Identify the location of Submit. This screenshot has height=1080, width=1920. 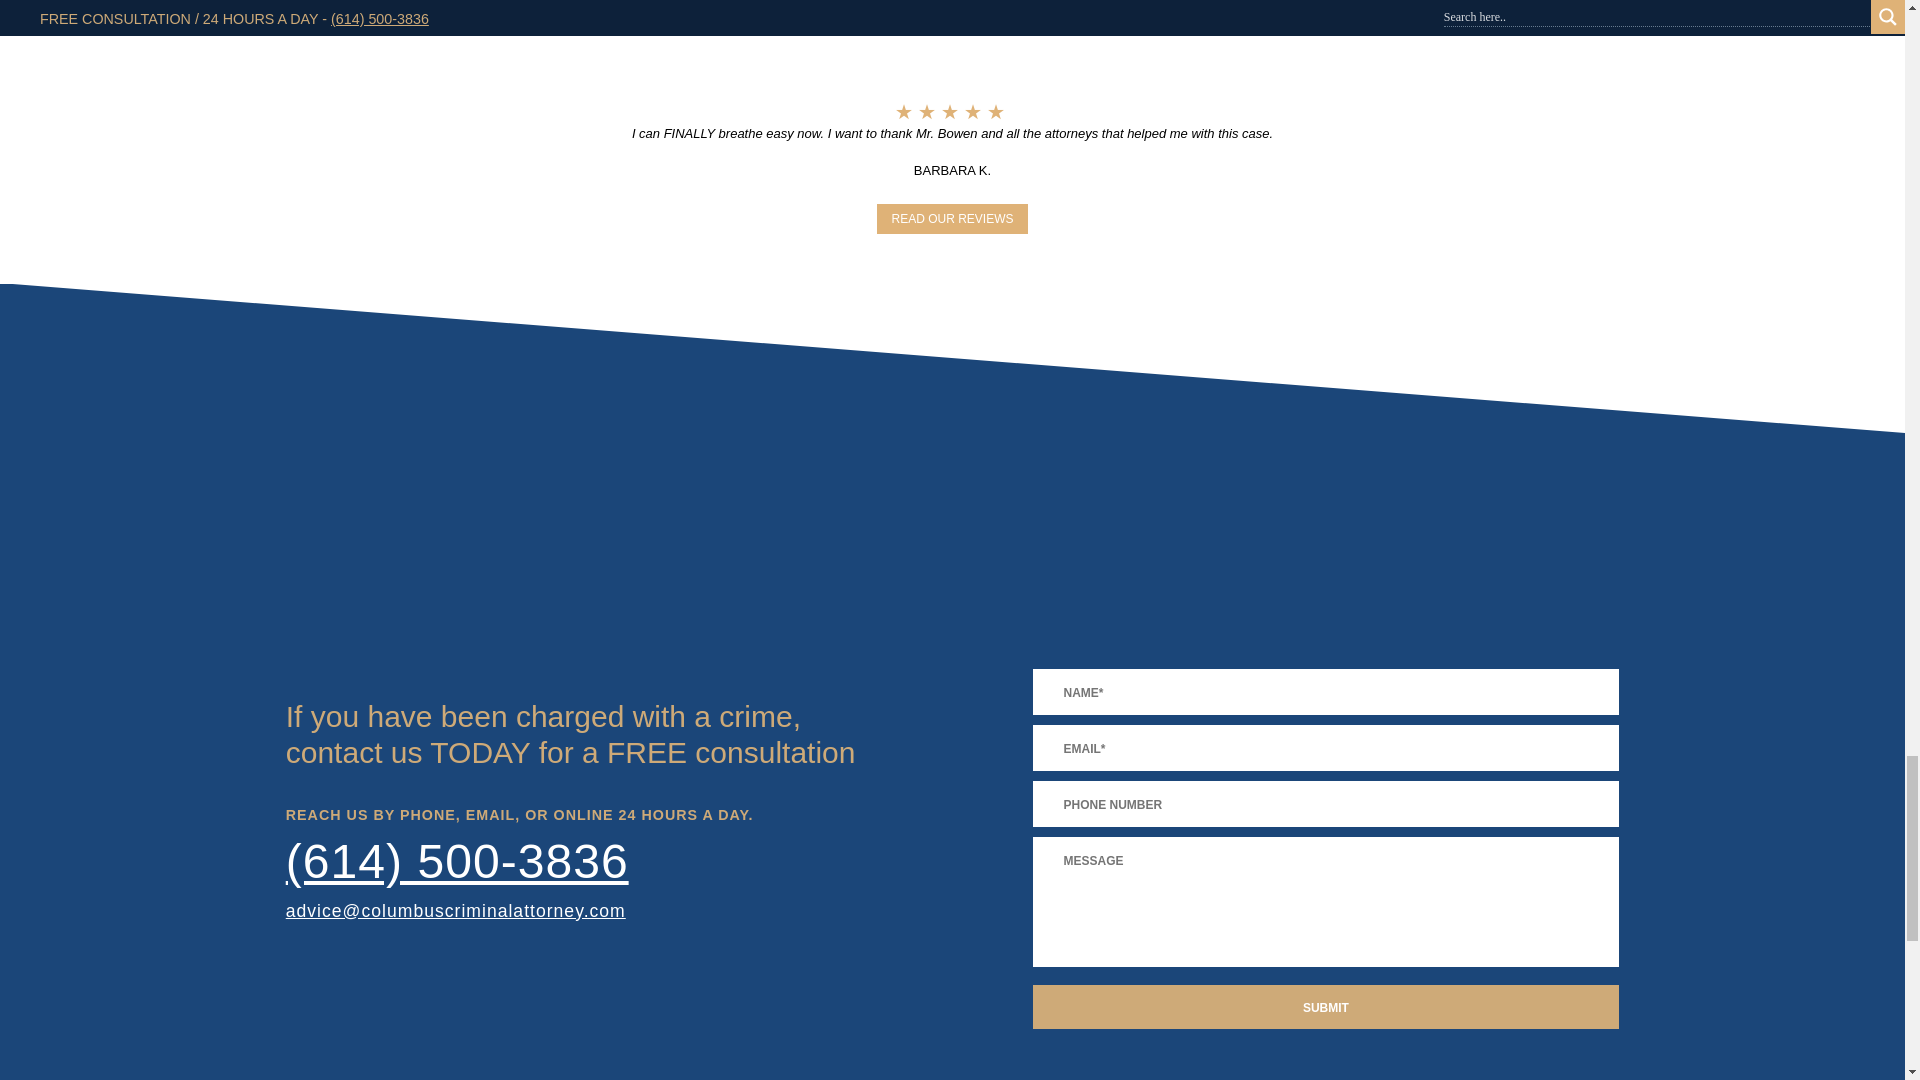
(1325, 1006).